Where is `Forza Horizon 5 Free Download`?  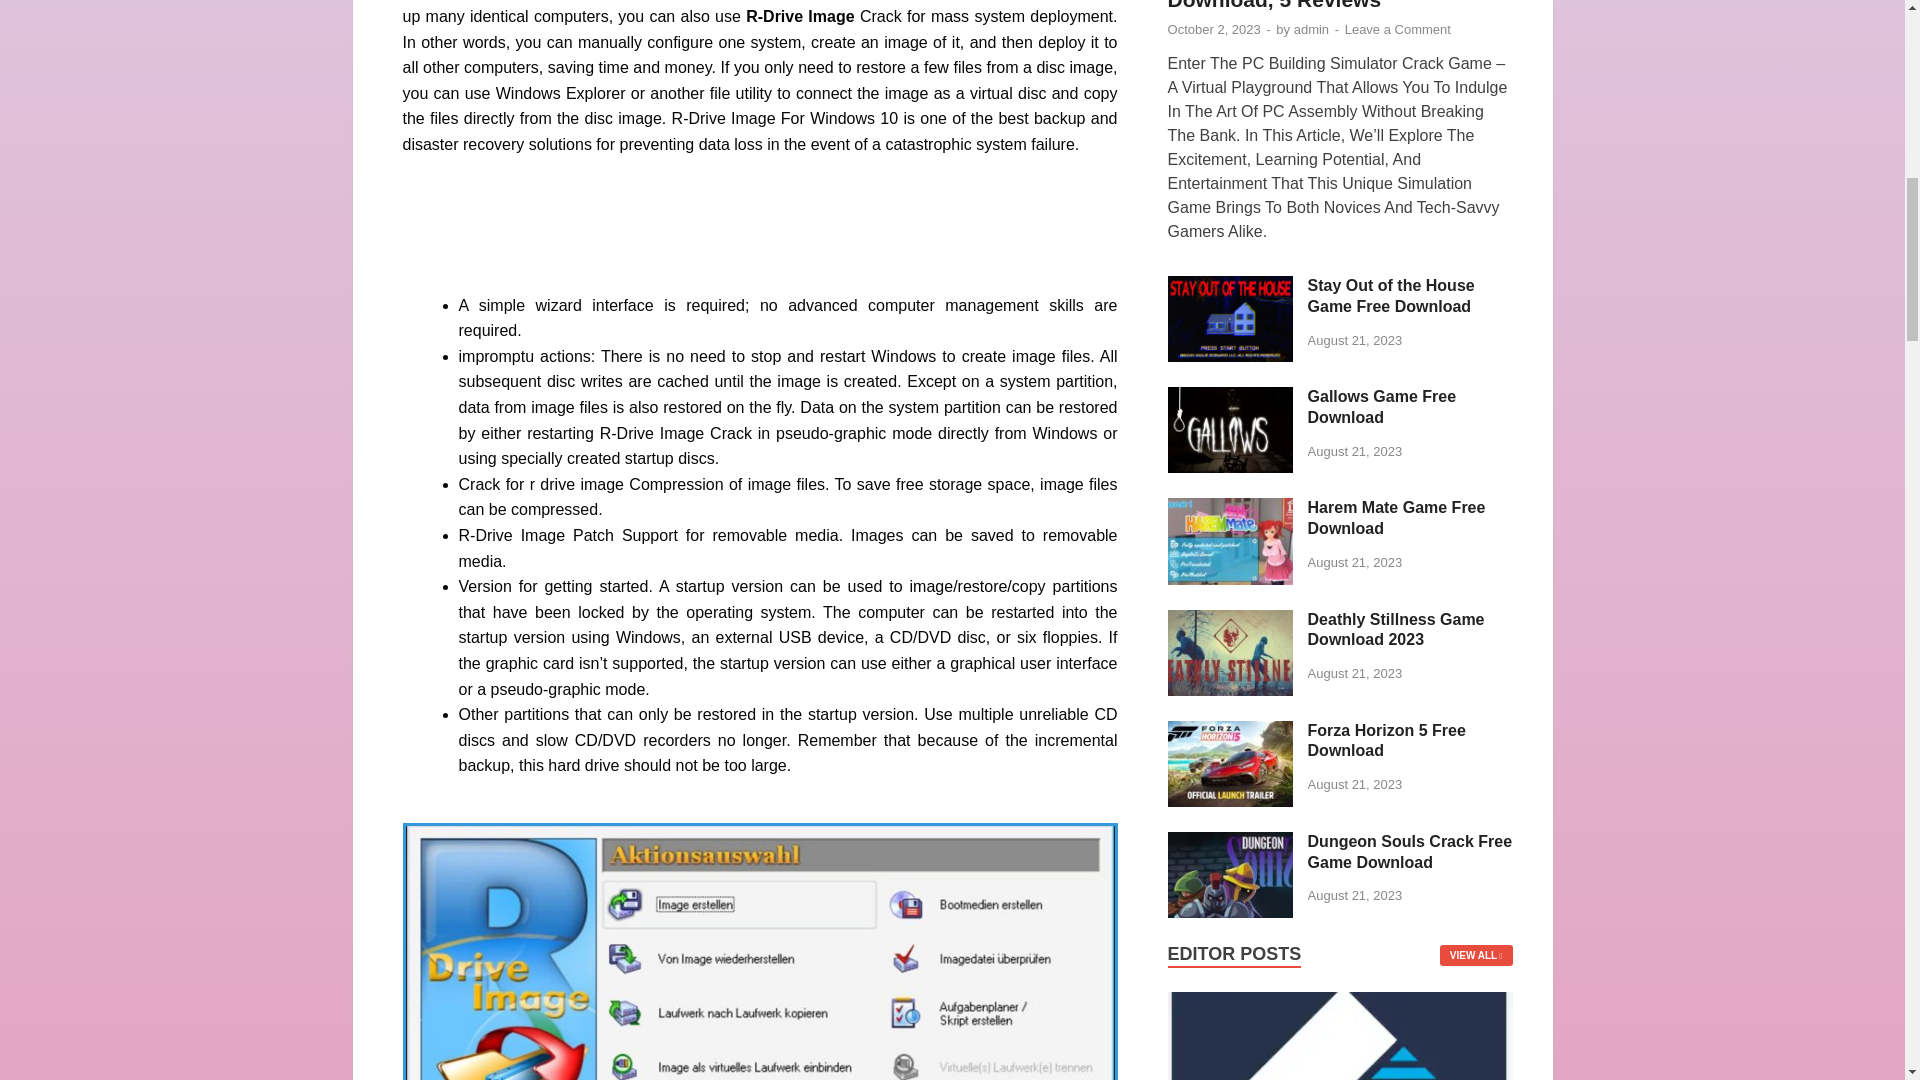
Forza Horizon 5 Free Download is located at coordinates (1230, 732).